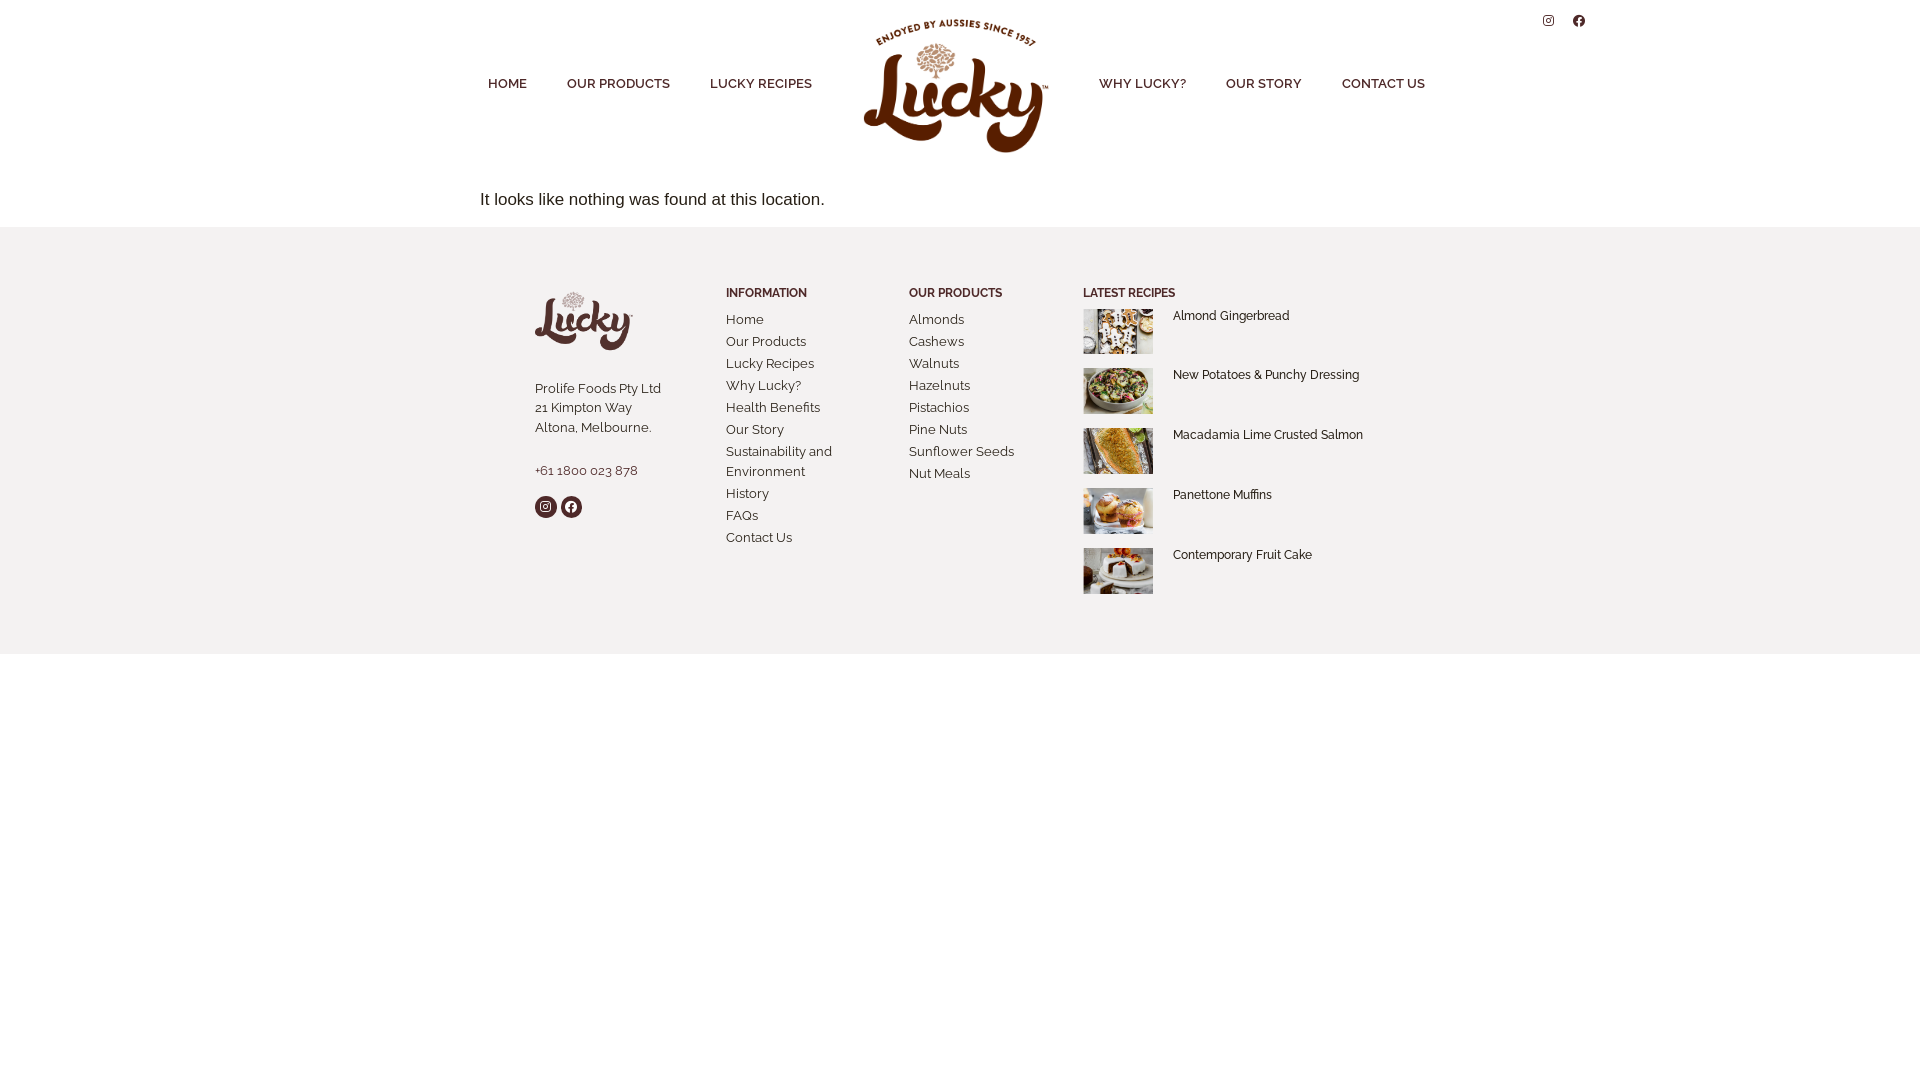 The height and width of the screenshot is (1080, 1920). What do you see at coordinates (1222, 495) in the screenshot?
I see `Panettone Muffins` at bounding box center [1222, 495].